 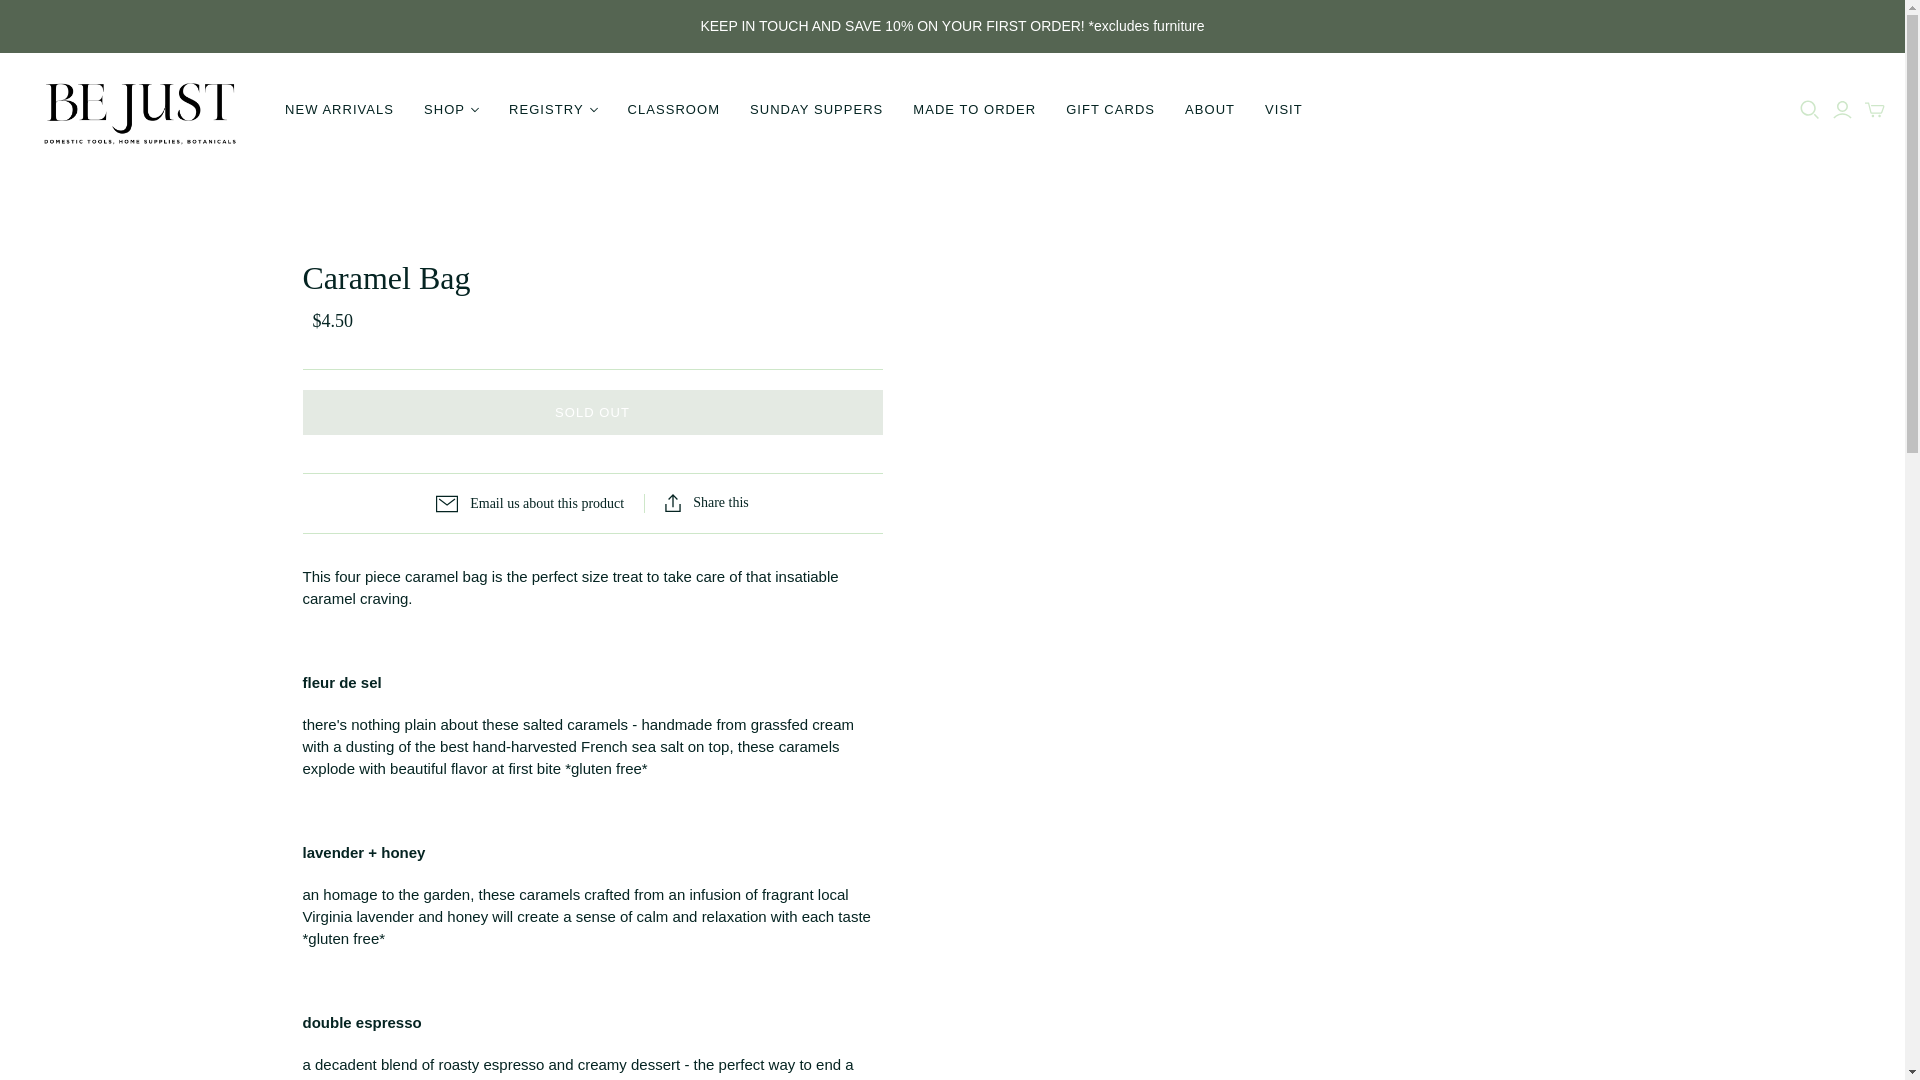 What do you see at coordinates (1209, 110) in the screenshot?
I see `ABOUT` at bounding box center [1209, 110].